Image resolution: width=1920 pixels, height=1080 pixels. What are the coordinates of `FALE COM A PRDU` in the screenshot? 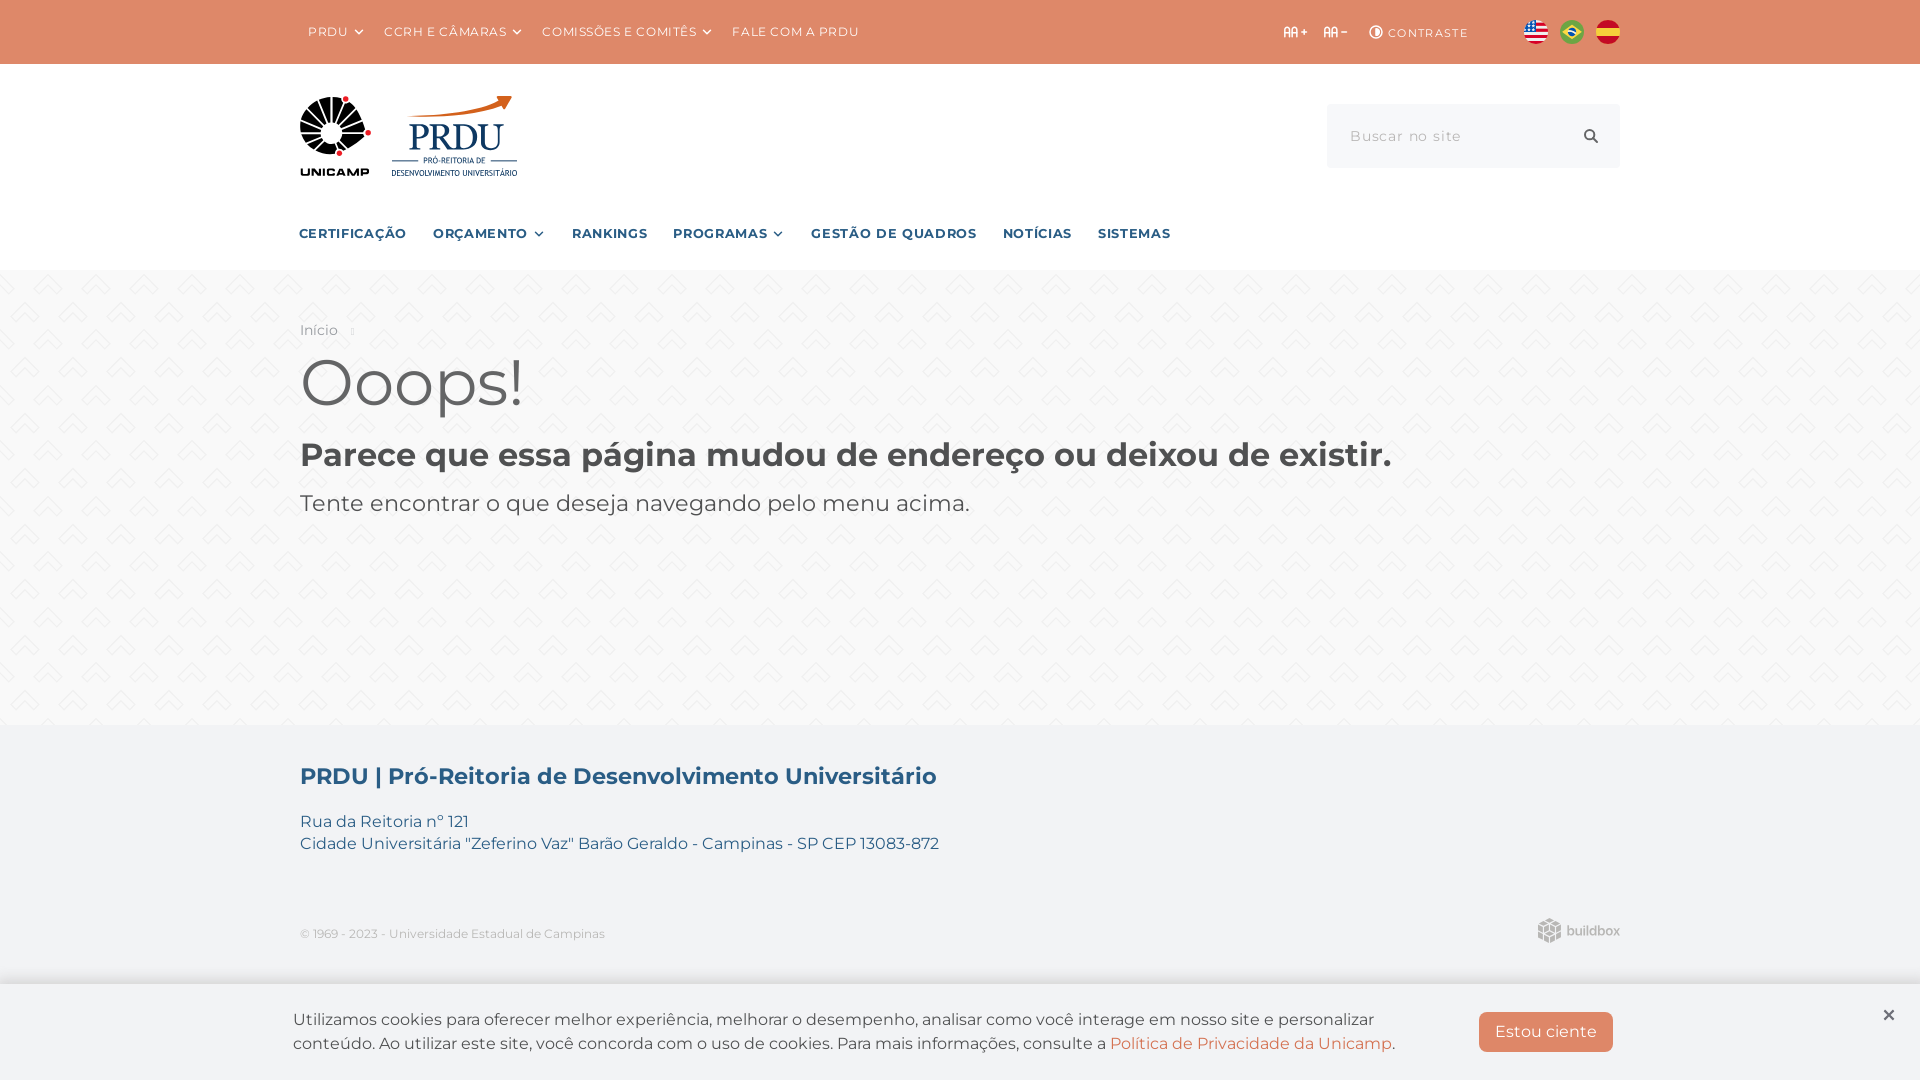 It's located at (796, 32).